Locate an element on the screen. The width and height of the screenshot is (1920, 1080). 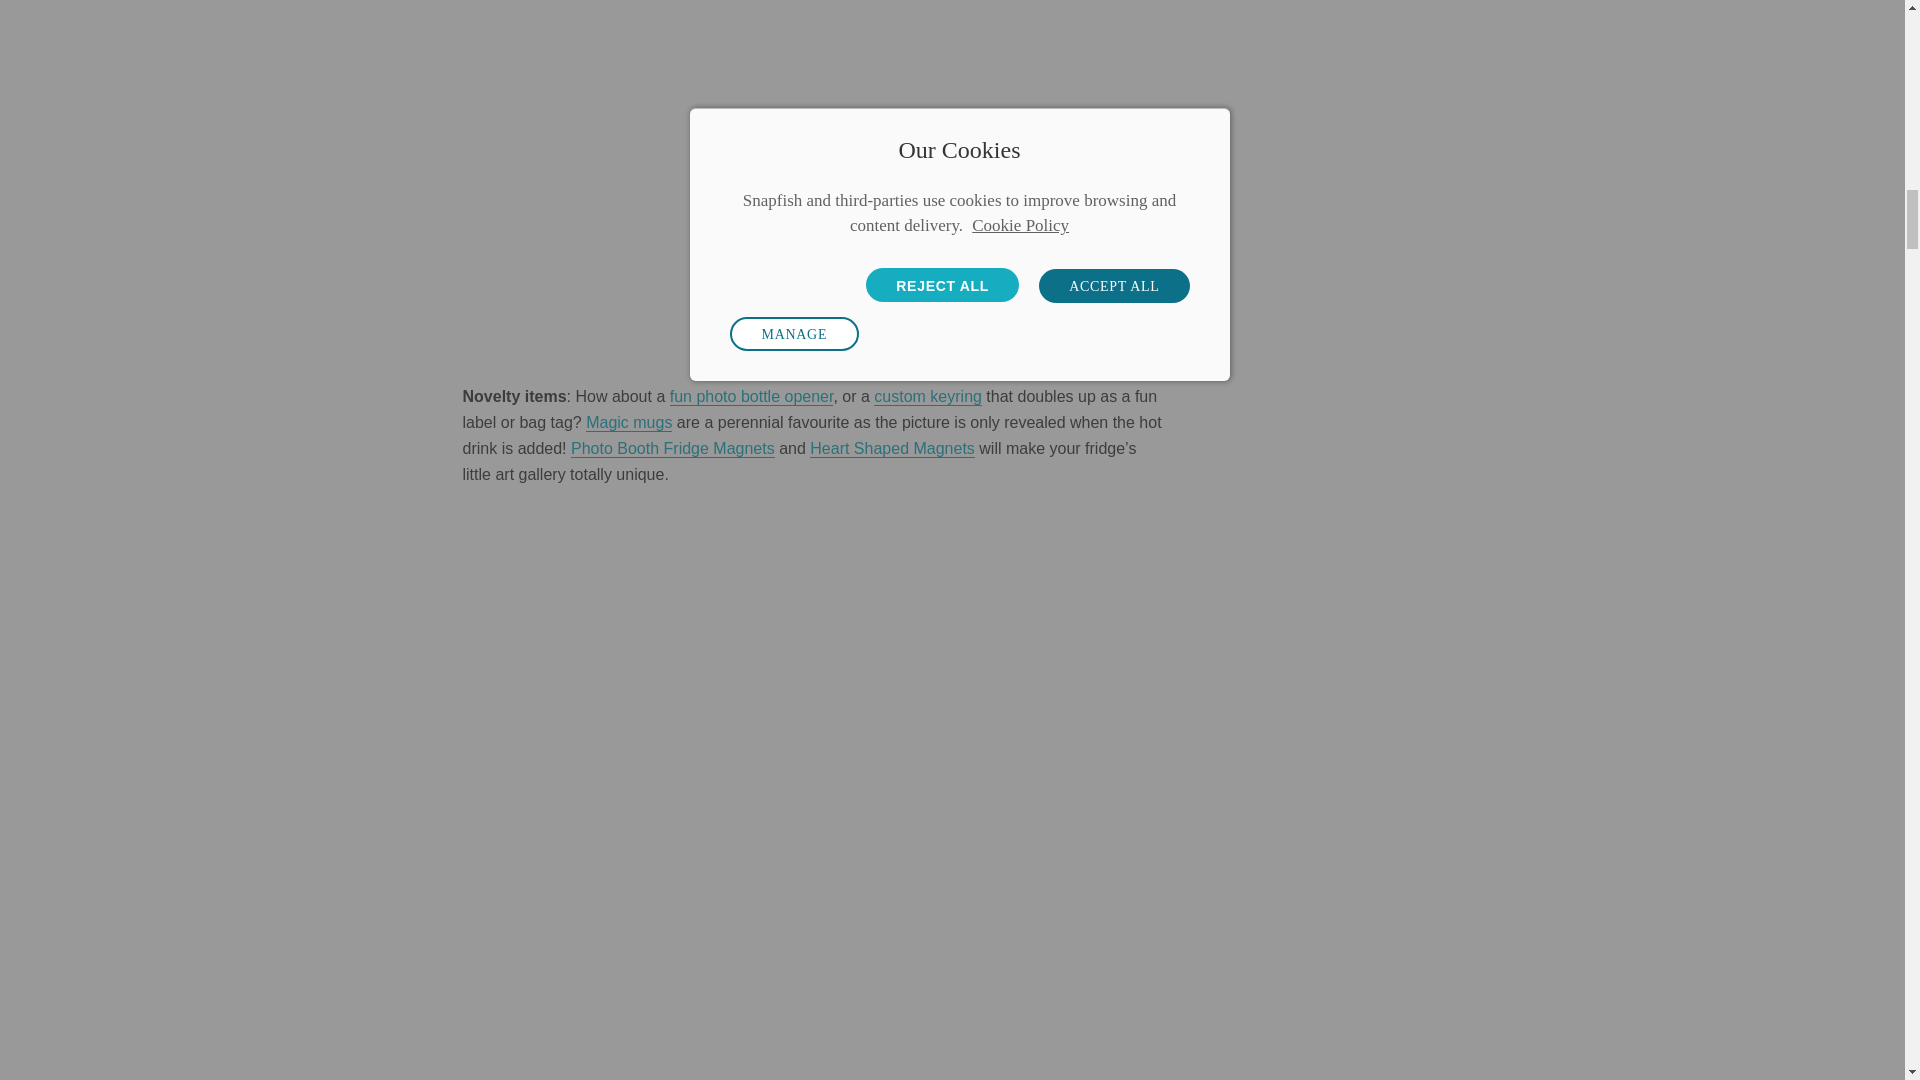
Magic mugs is located at coordinates (628, 422).